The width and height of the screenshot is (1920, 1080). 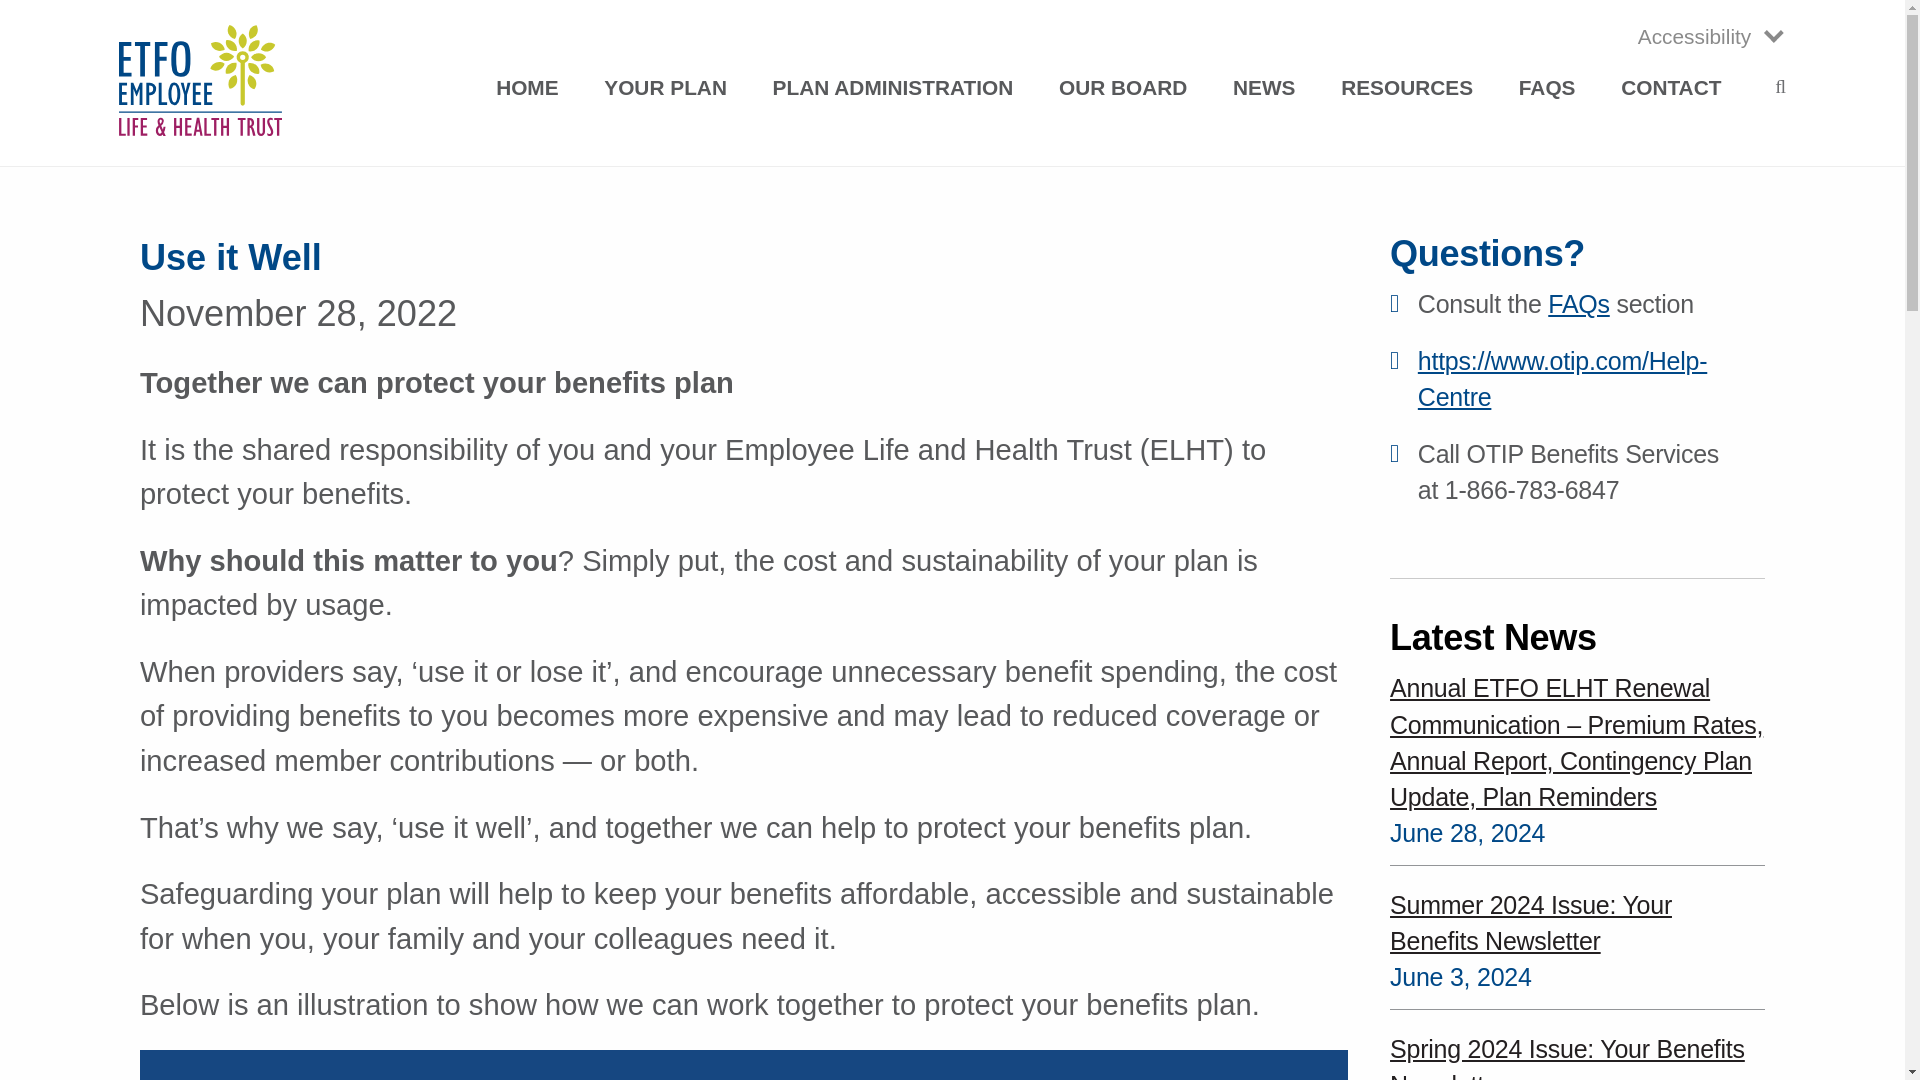 What do you see at coordinates (666, 88) in the screenshot?
I see `YOUR PLAN` at bounding box center [666, 88].